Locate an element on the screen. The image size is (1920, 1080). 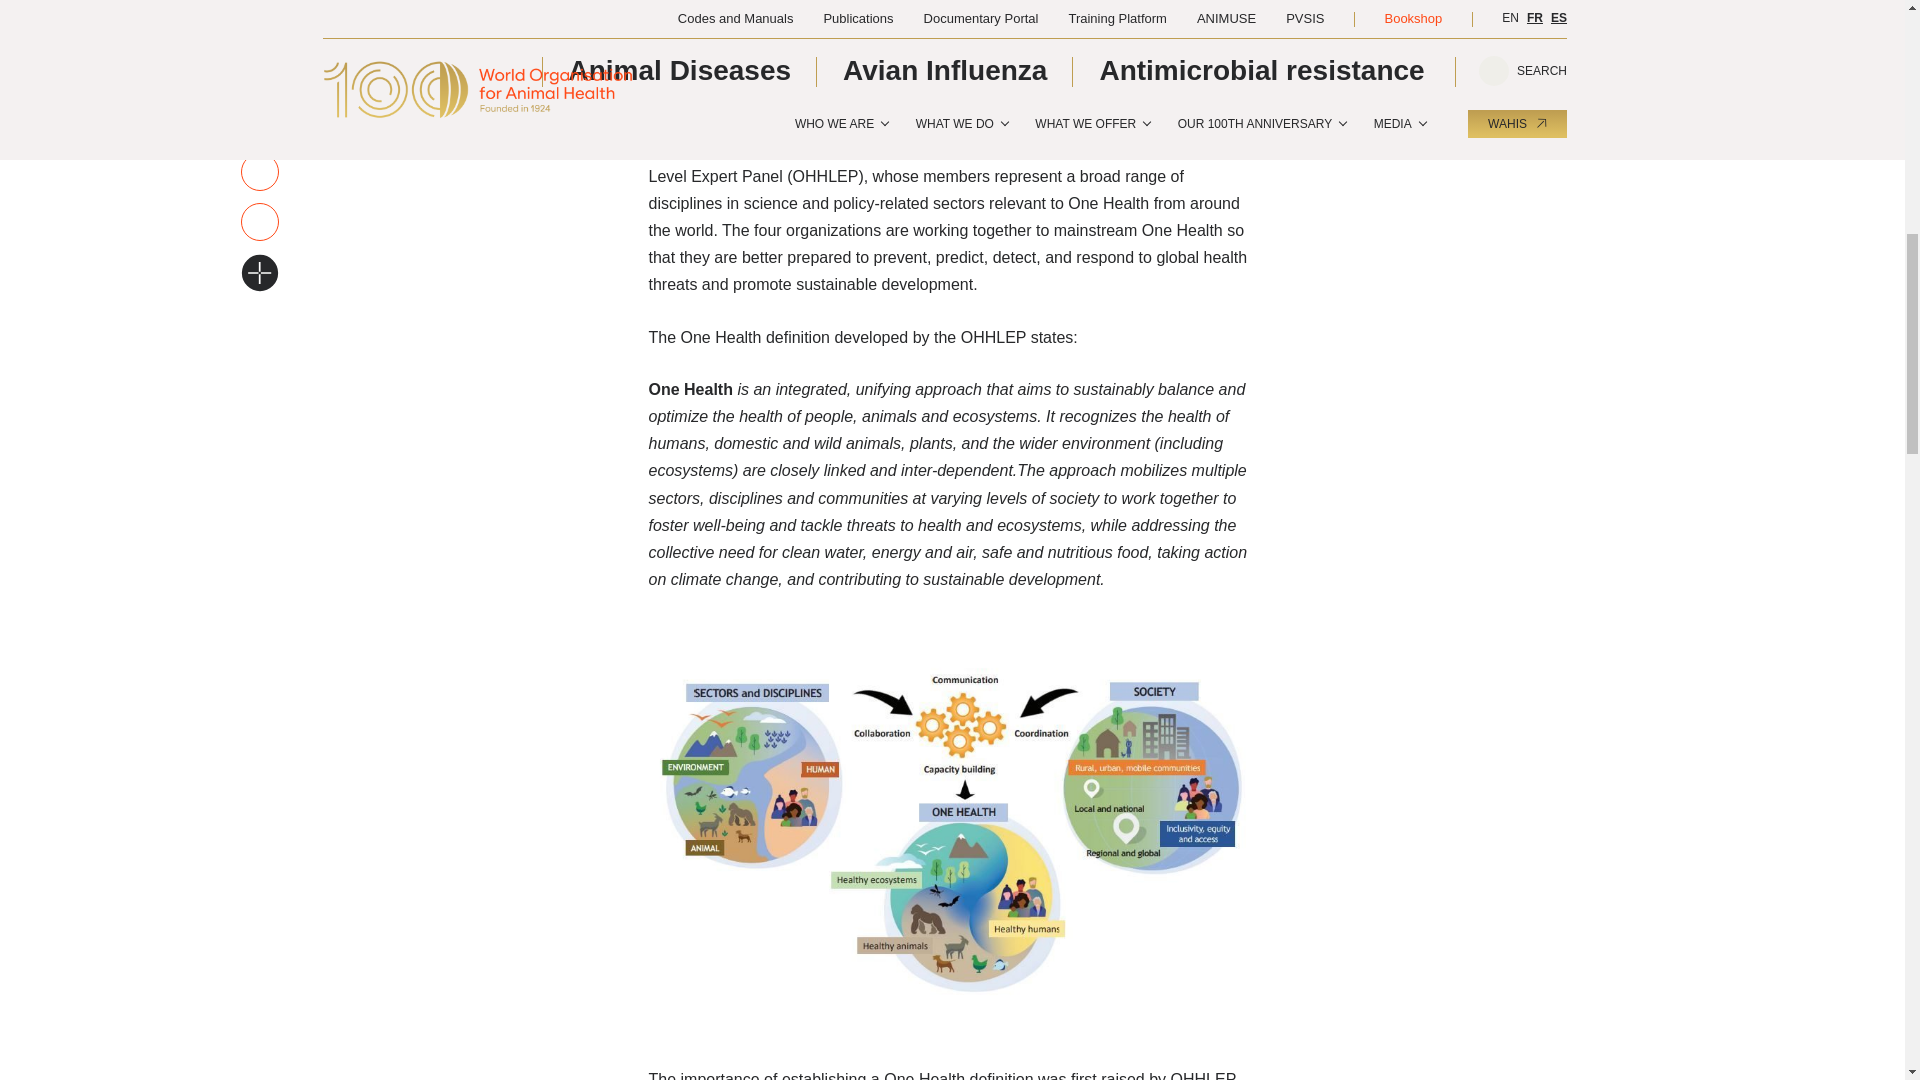
Share by email is located at coordinates (259, 219).